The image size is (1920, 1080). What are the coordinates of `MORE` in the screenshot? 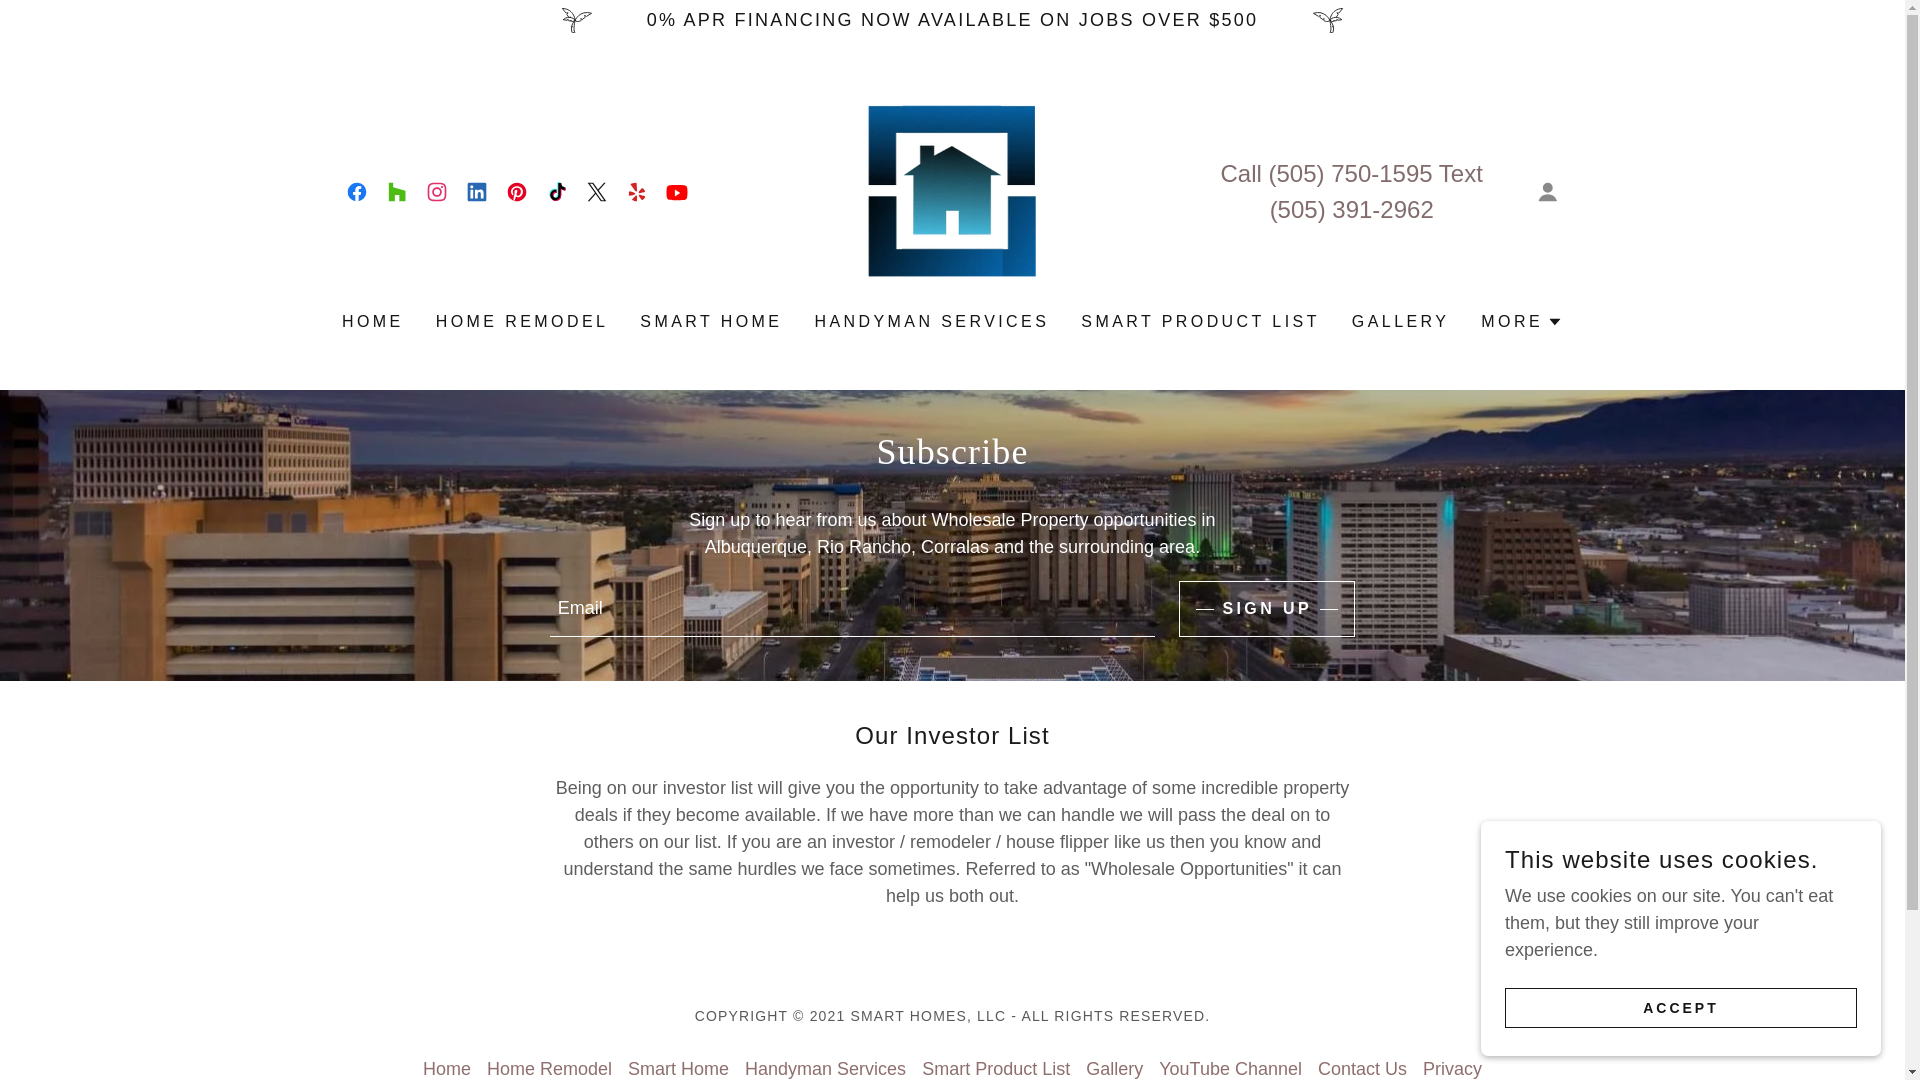 It's located at (1521, 321).